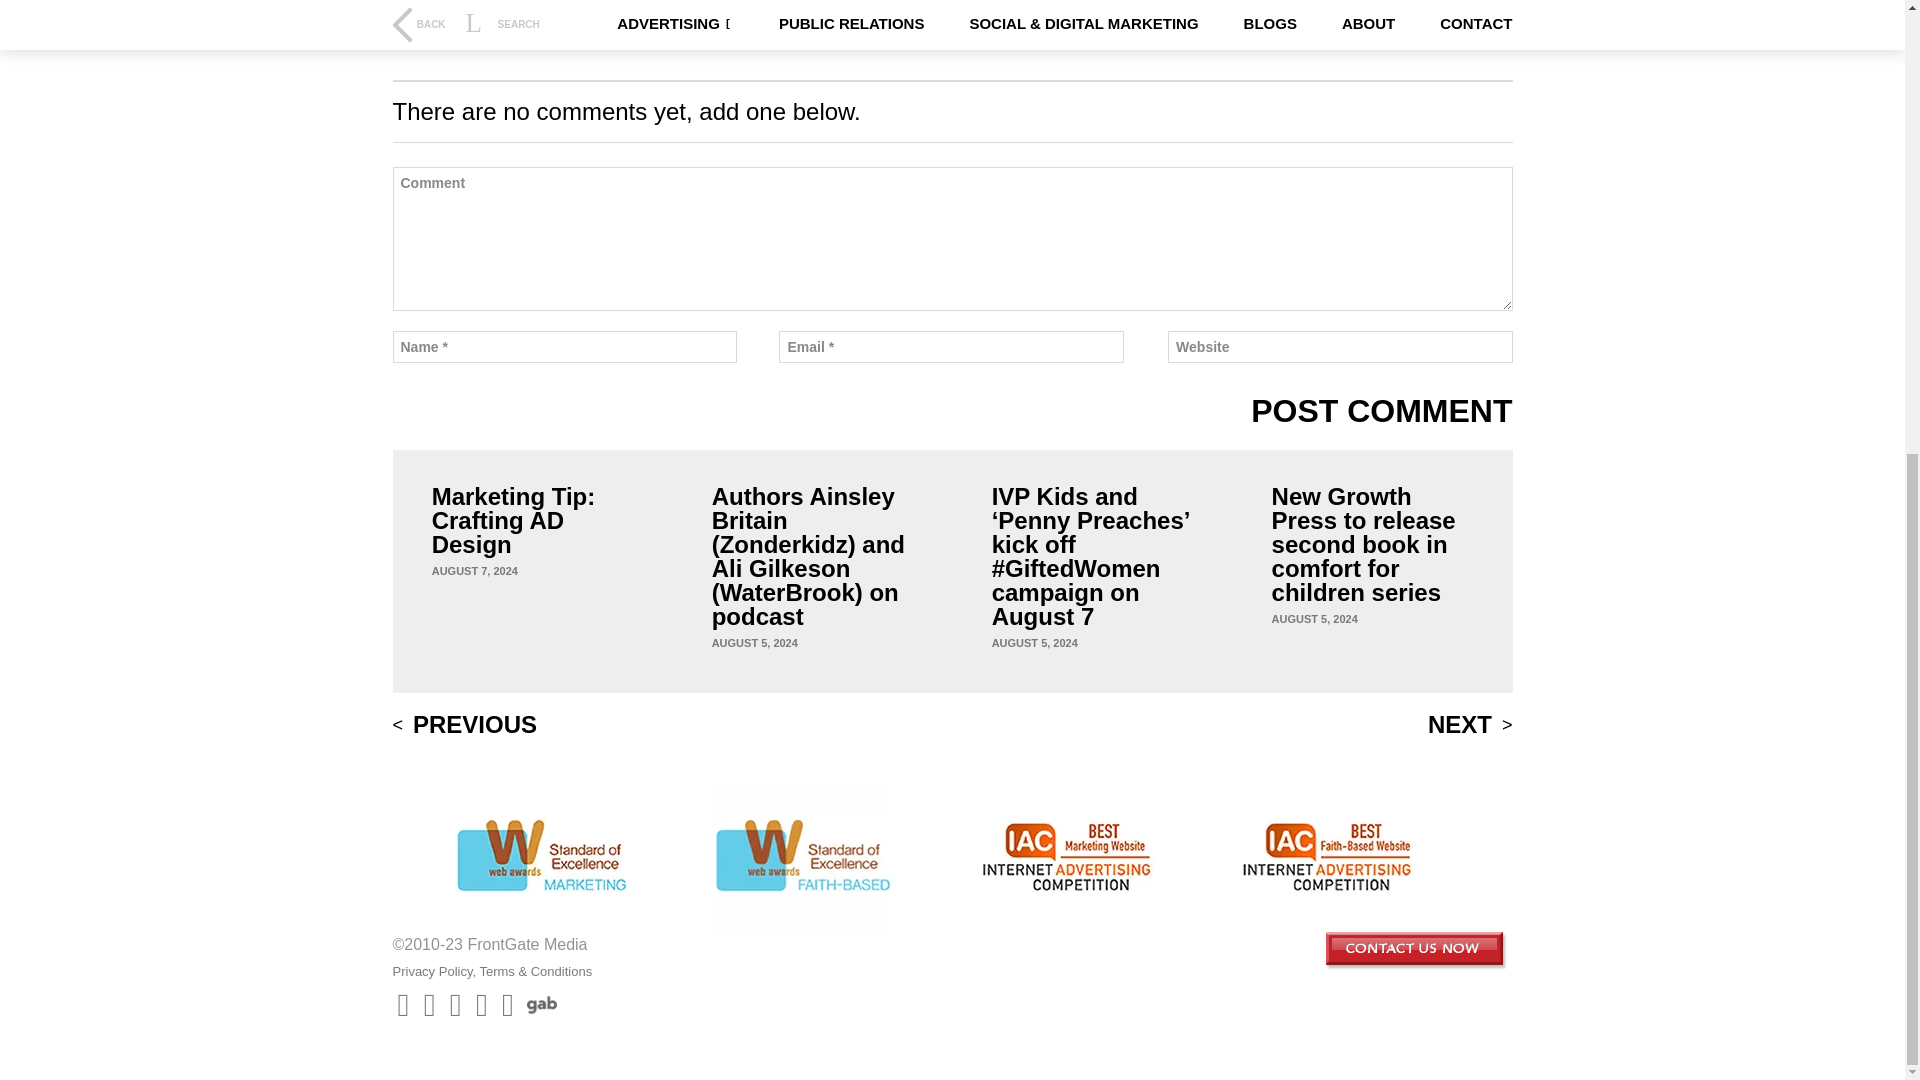  Describe the element at coordinates (1314, 619) in the screenshot. I see `AUGUST 5, 2024` at that location.